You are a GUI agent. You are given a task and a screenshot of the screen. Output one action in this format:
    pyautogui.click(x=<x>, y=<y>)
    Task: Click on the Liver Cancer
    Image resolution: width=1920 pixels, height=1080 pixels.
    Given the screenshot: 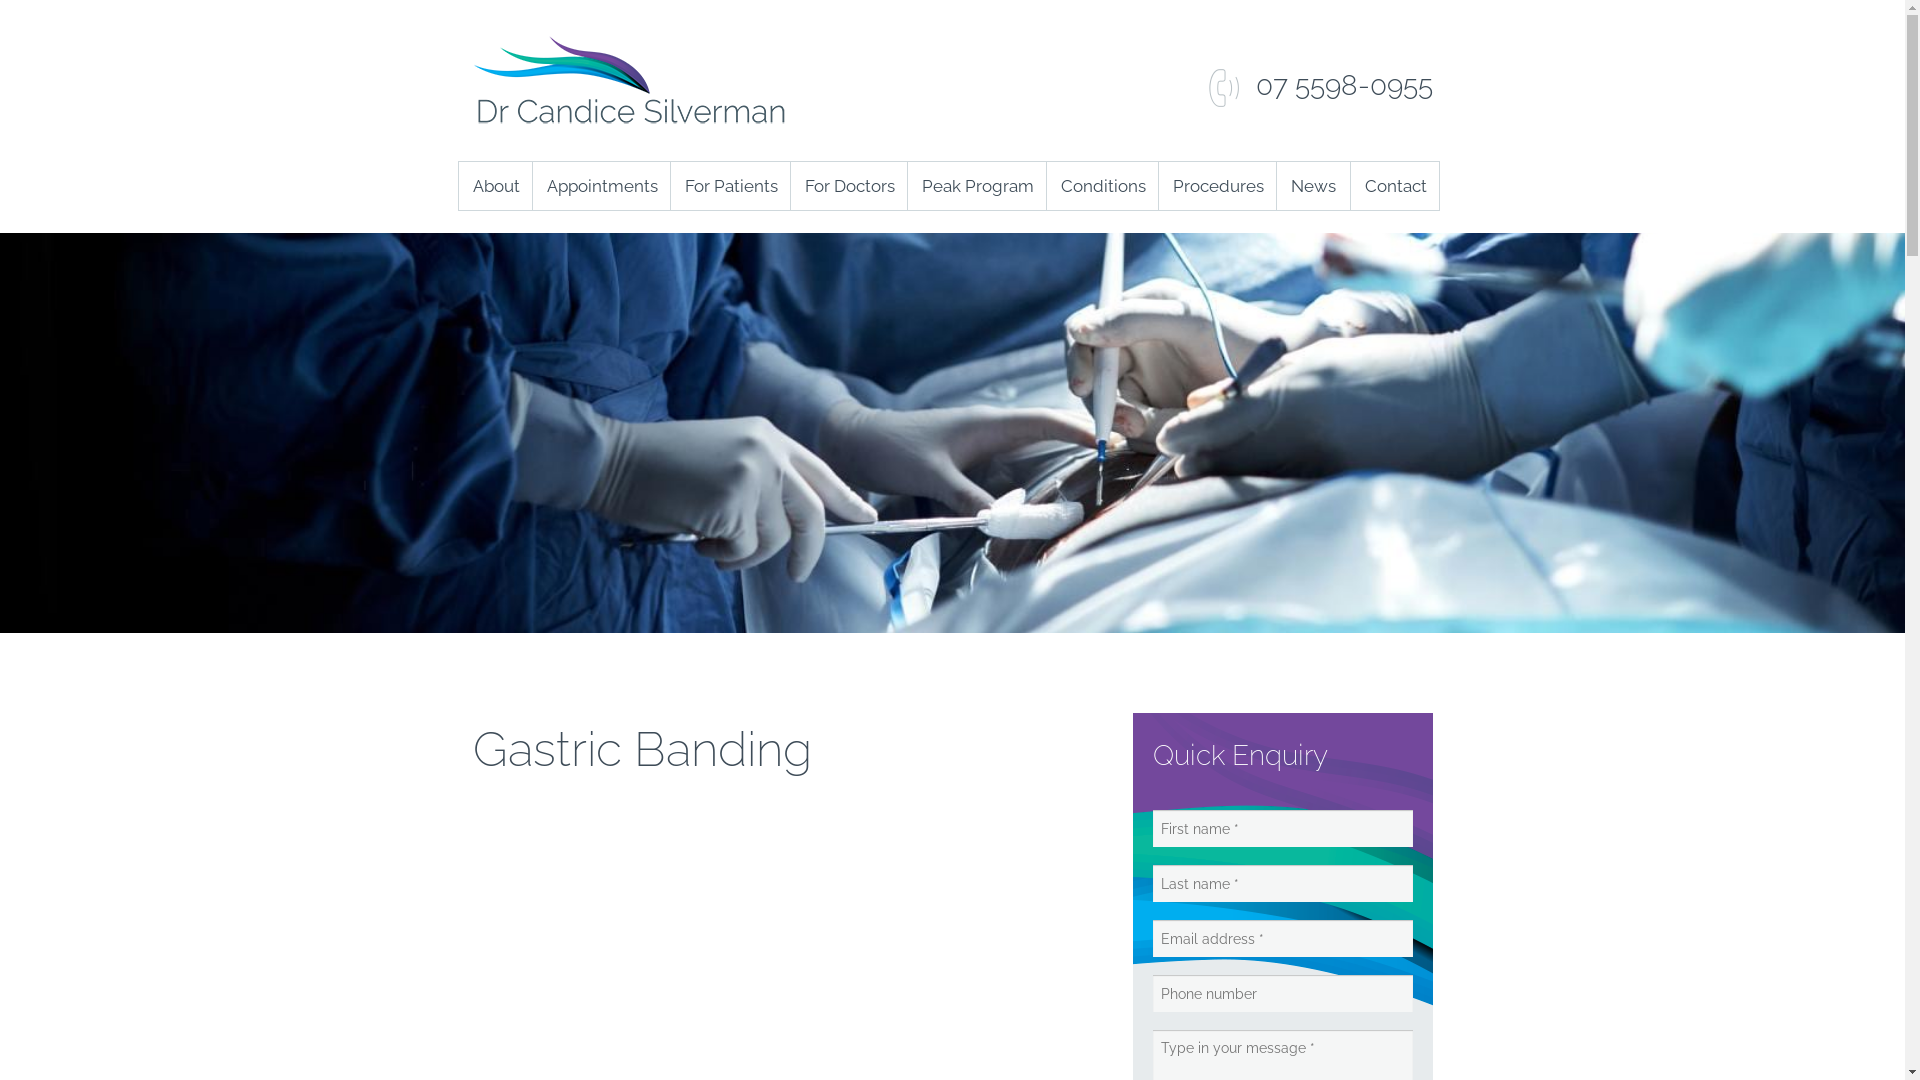 What is the action you would take?
    pyautogui.click(x=1174, y=475)
    